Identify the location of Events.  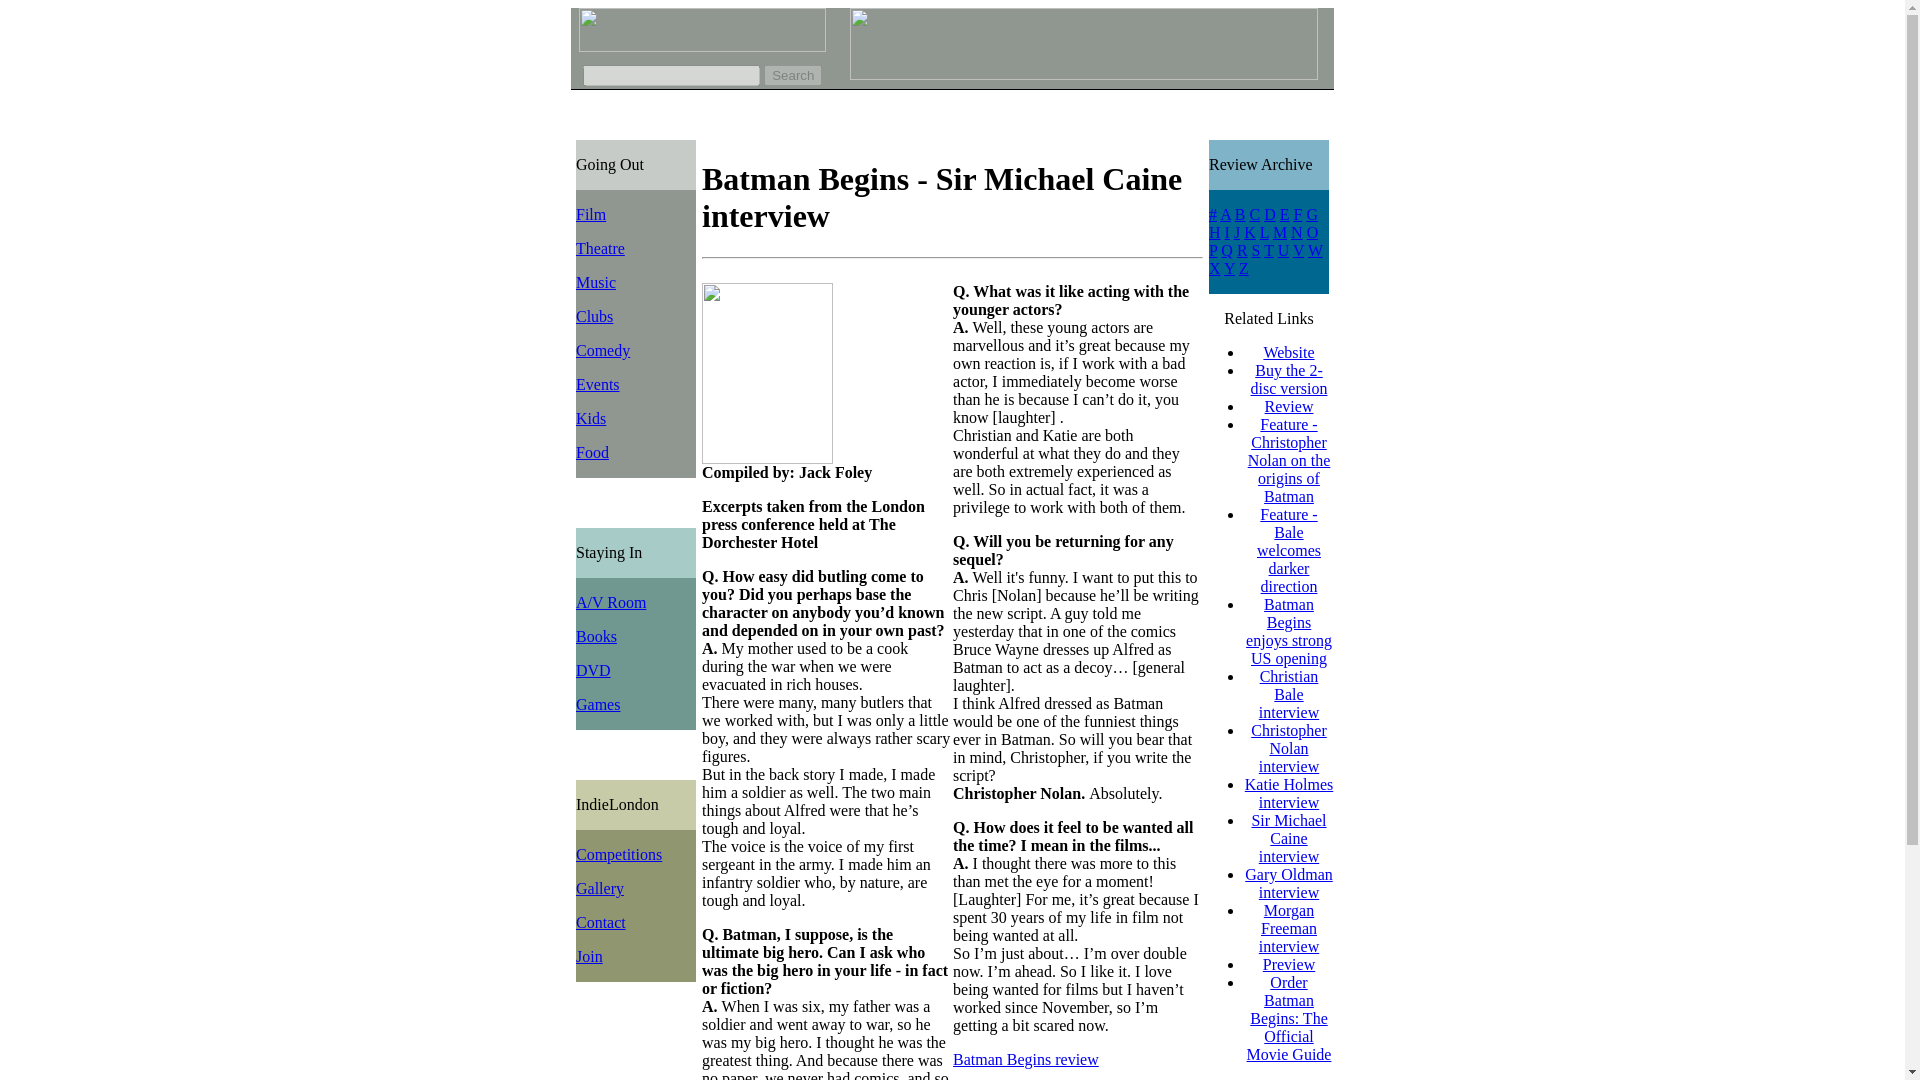
(598, 384).